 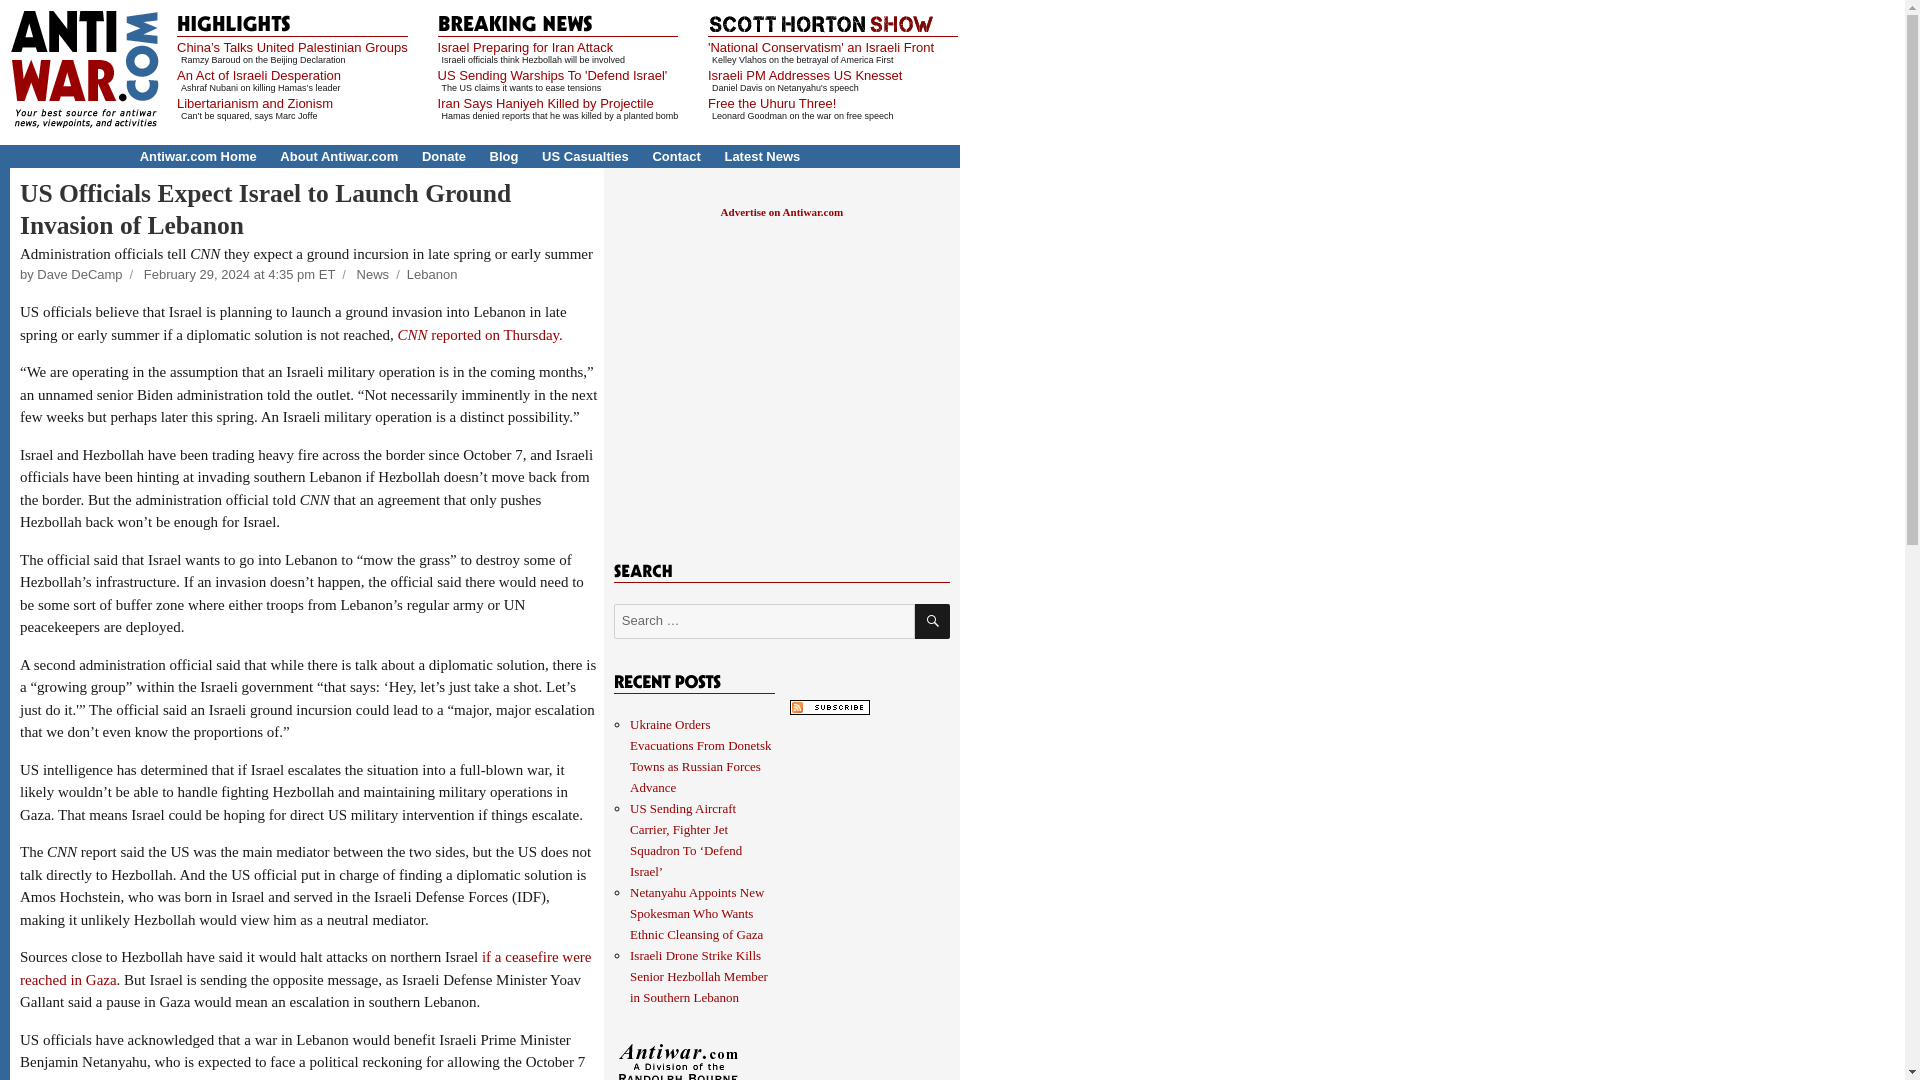 I want to click on Contact, so click(x=676, y=156).